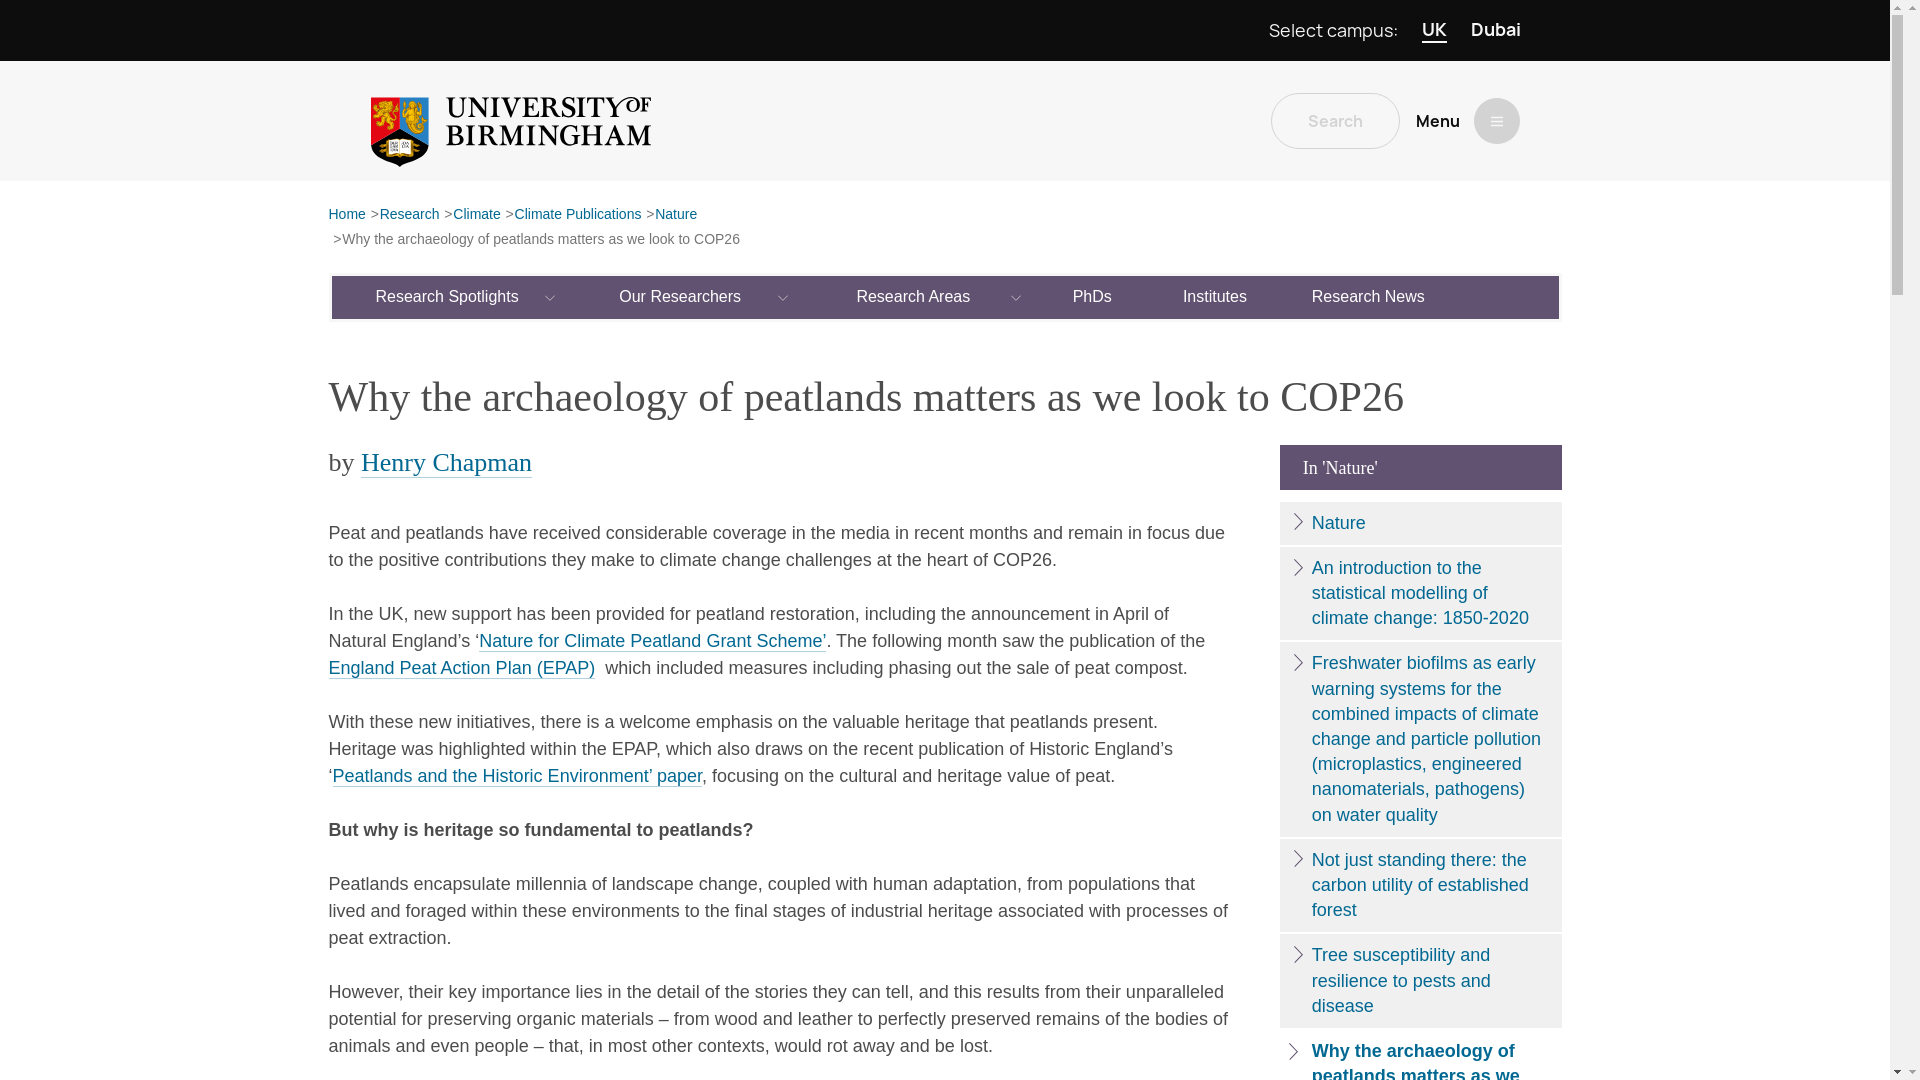 The image size is (1920, 1080). Describe the element at coordinates (448, 296) in the screenshot. I see `Research Spotlights` at that location.